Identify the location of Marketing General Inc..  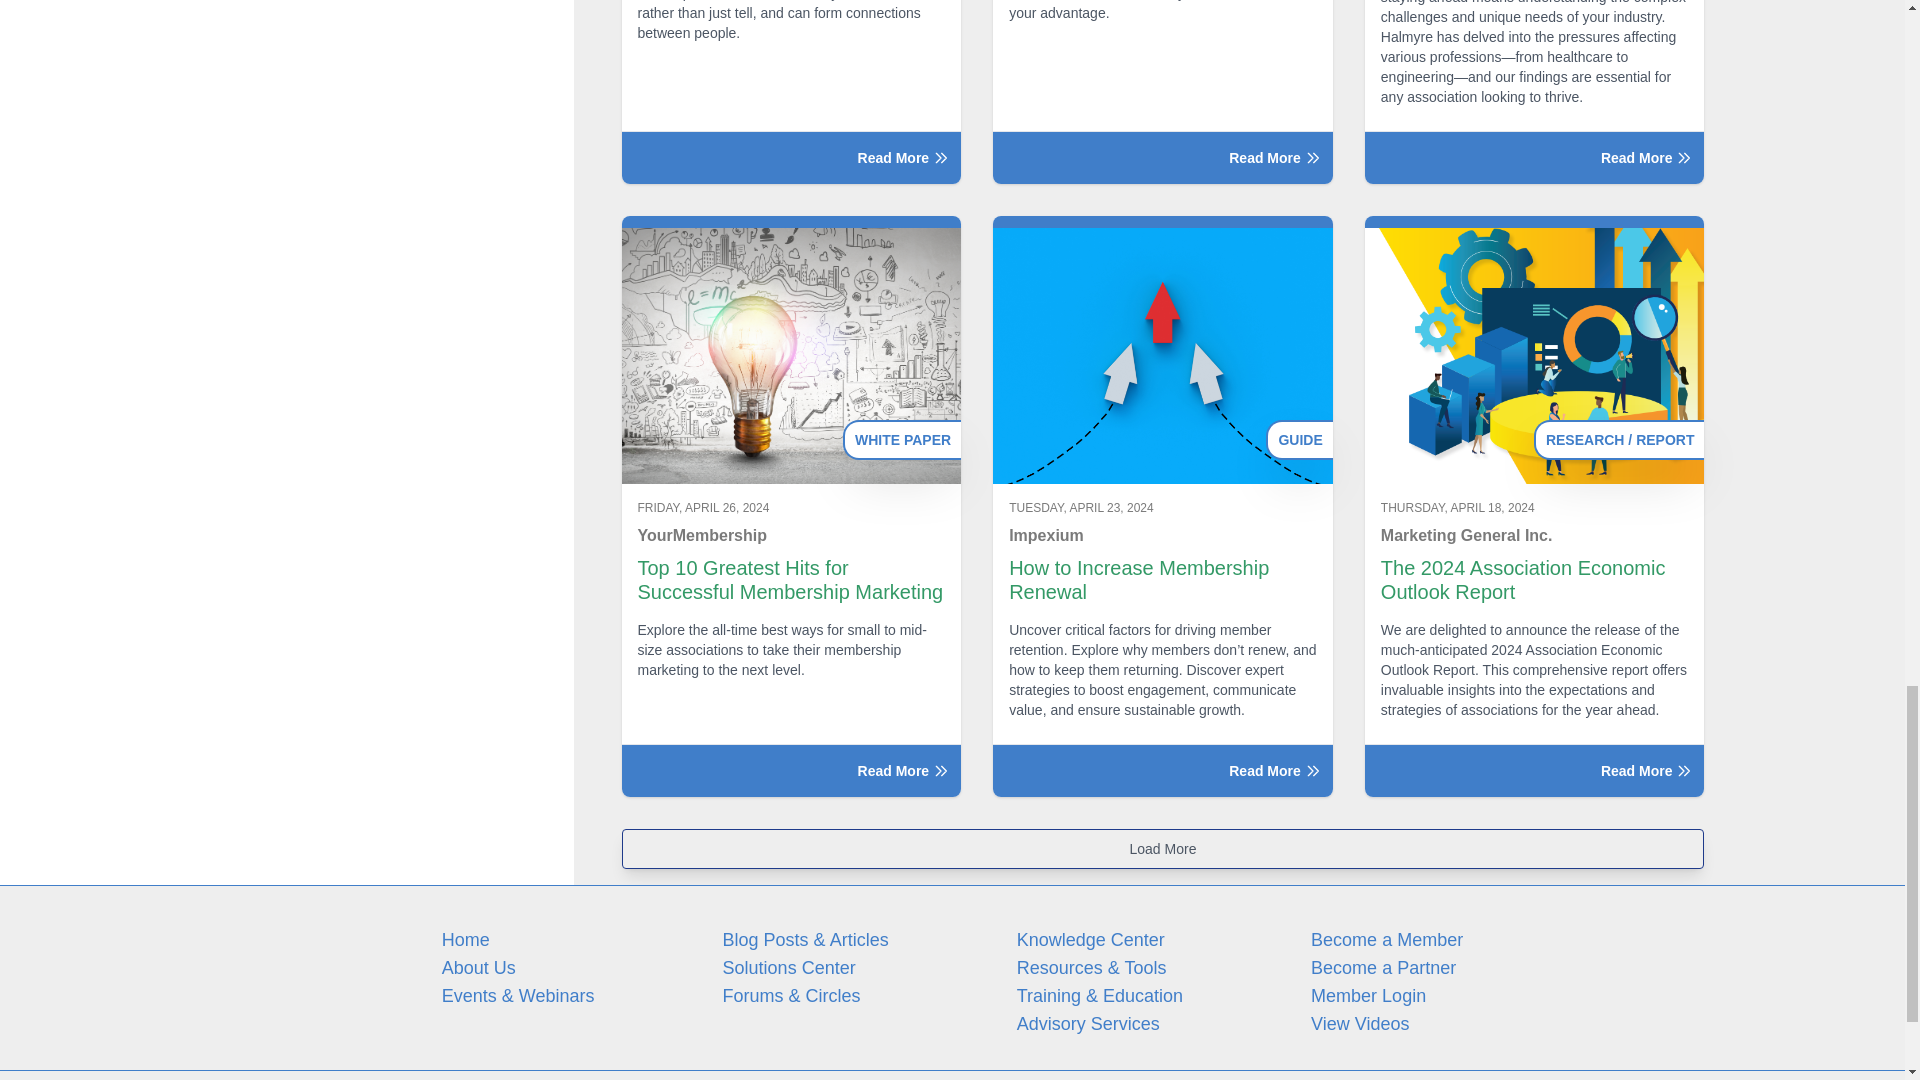
(1534, 535).